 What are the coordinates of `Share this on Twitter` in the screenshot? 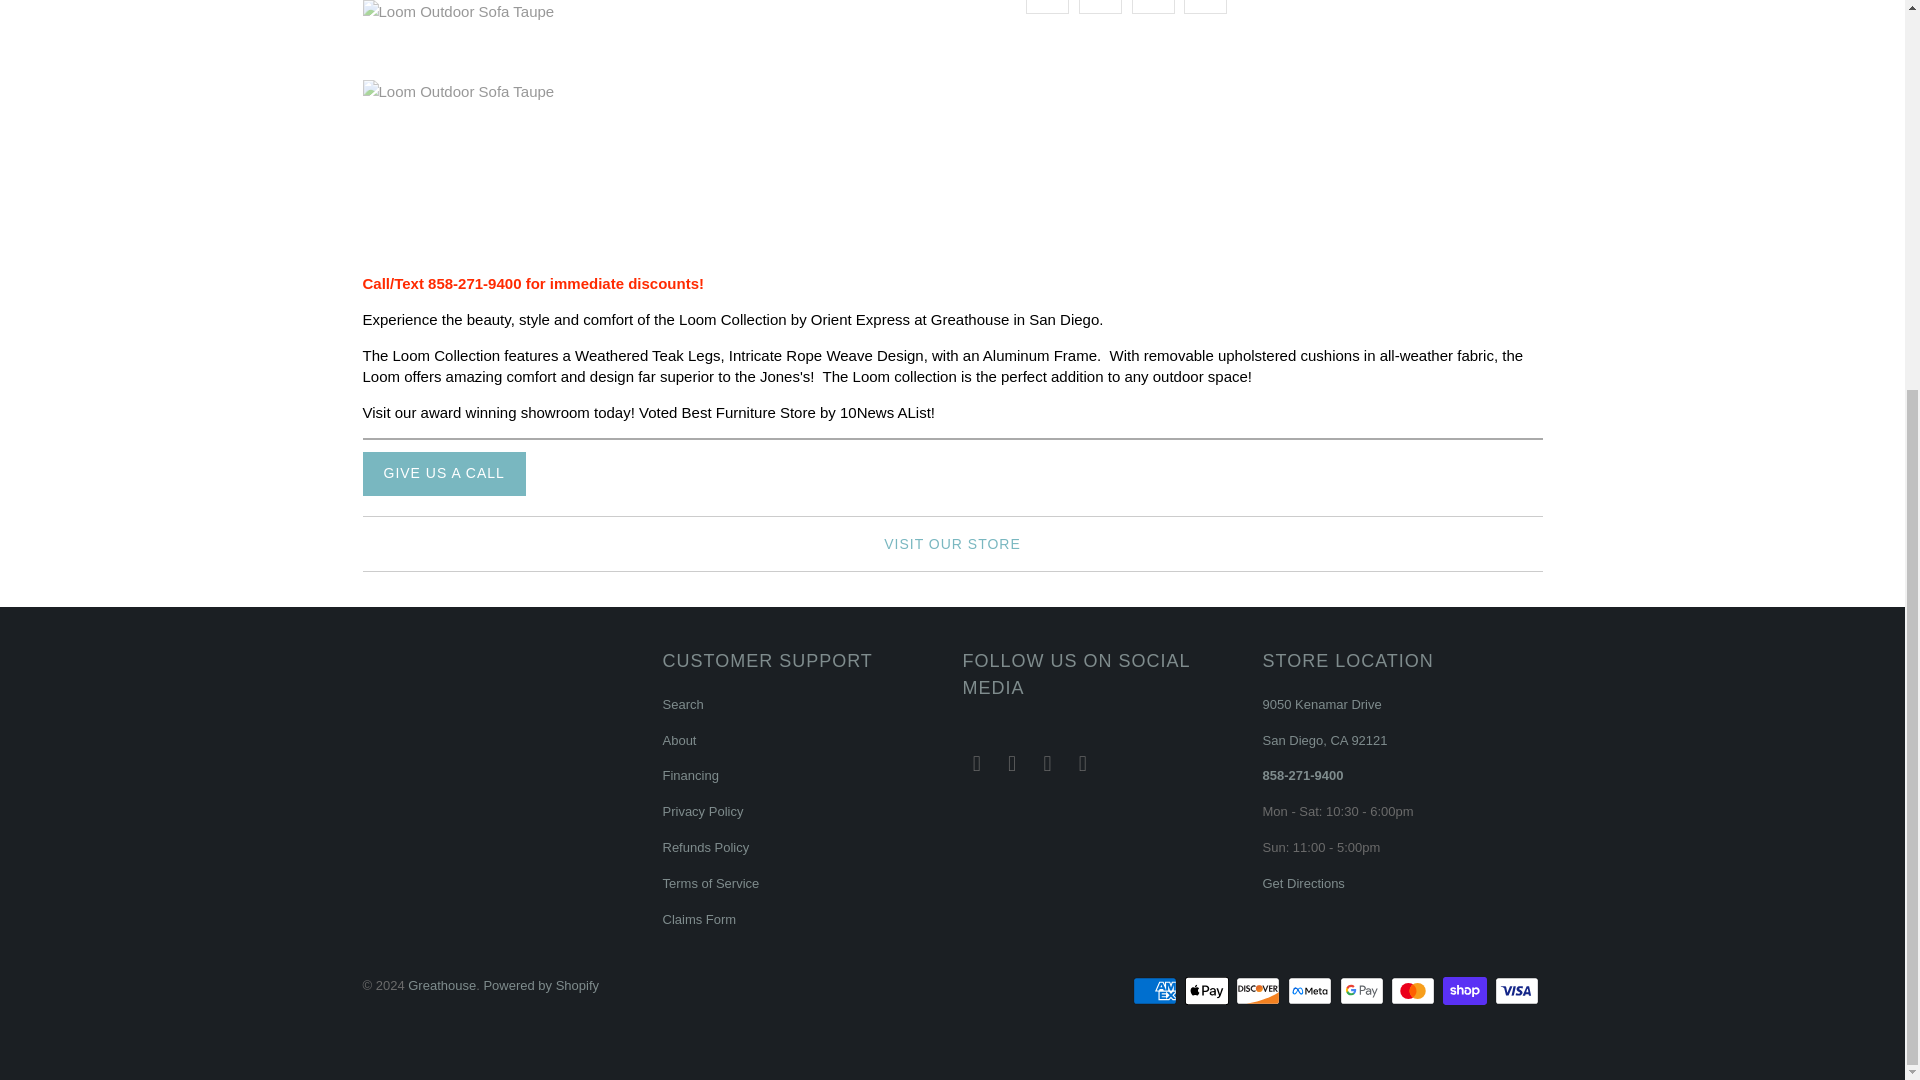 It's located at (1047, 7).